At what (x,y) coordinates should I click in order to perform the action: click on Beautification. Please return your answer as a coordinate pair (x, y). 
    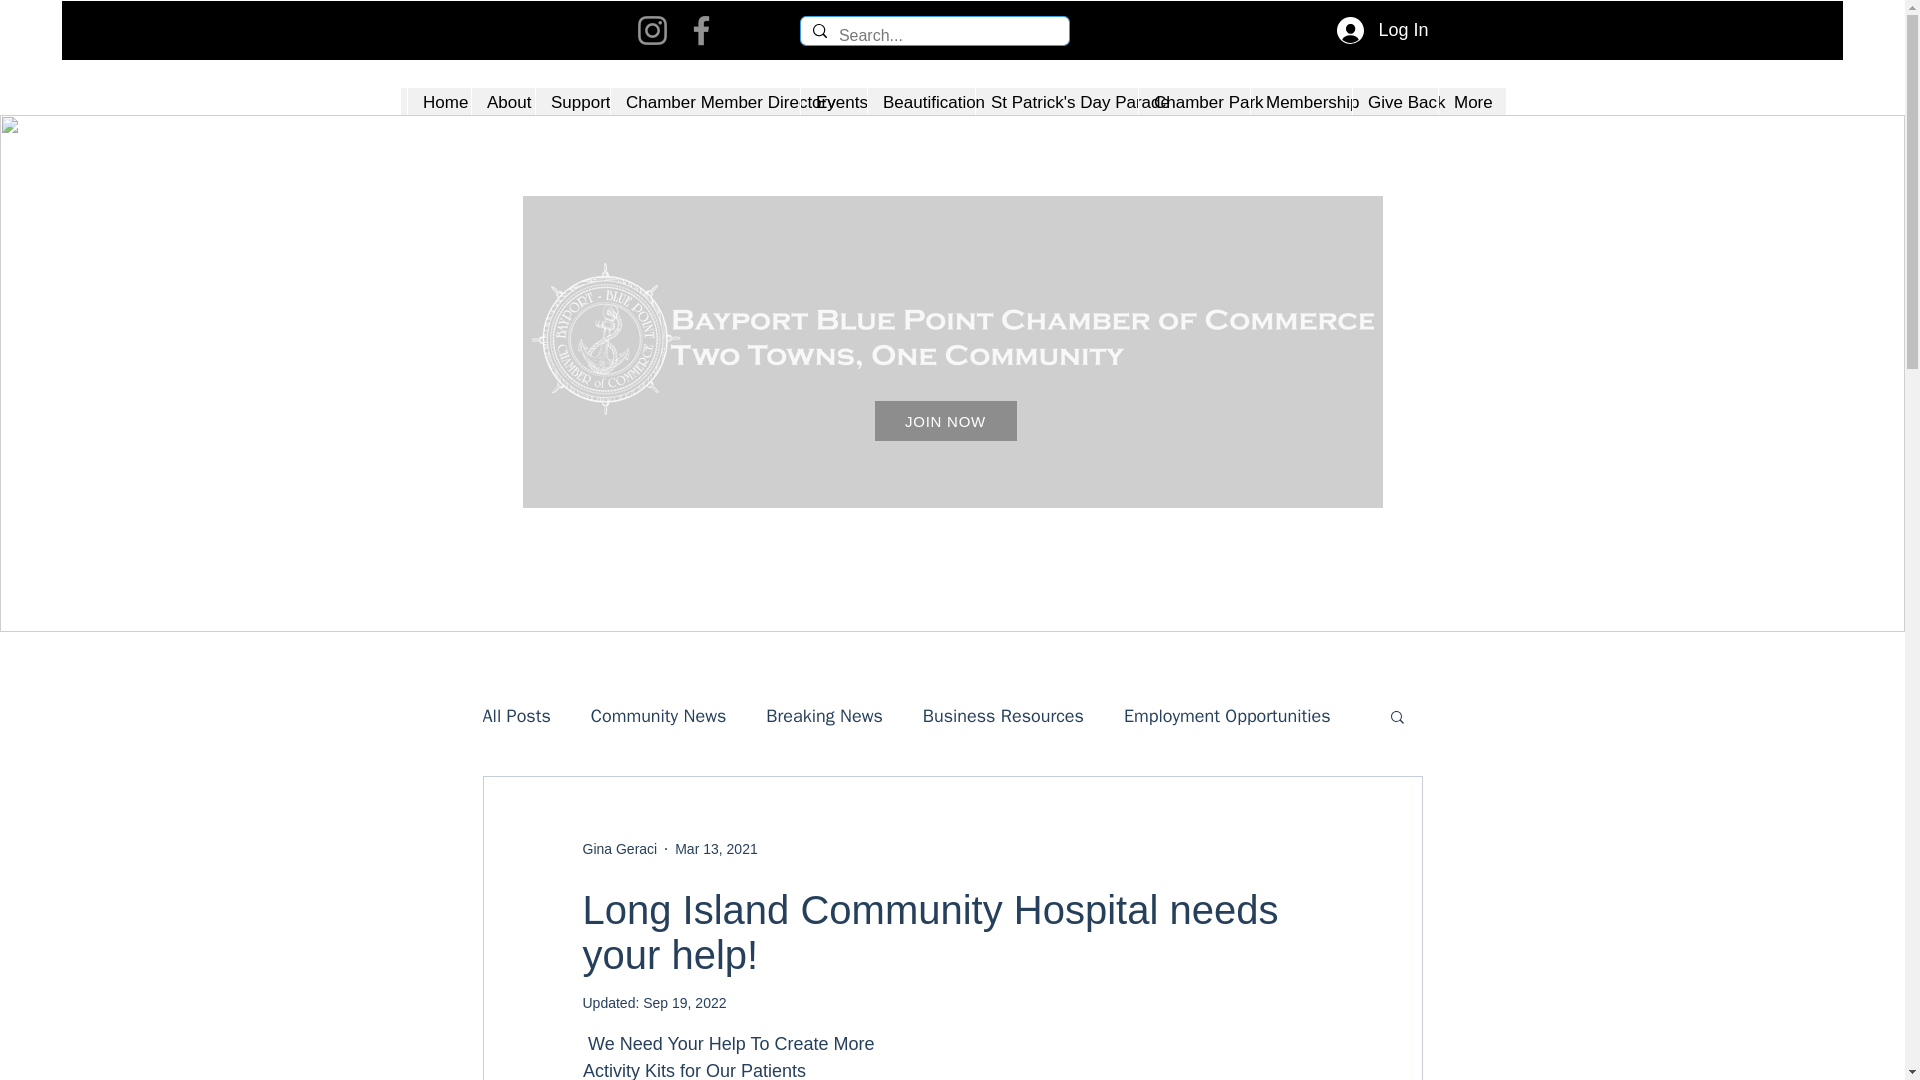
    Looking at the image, I should click on (921, 102).